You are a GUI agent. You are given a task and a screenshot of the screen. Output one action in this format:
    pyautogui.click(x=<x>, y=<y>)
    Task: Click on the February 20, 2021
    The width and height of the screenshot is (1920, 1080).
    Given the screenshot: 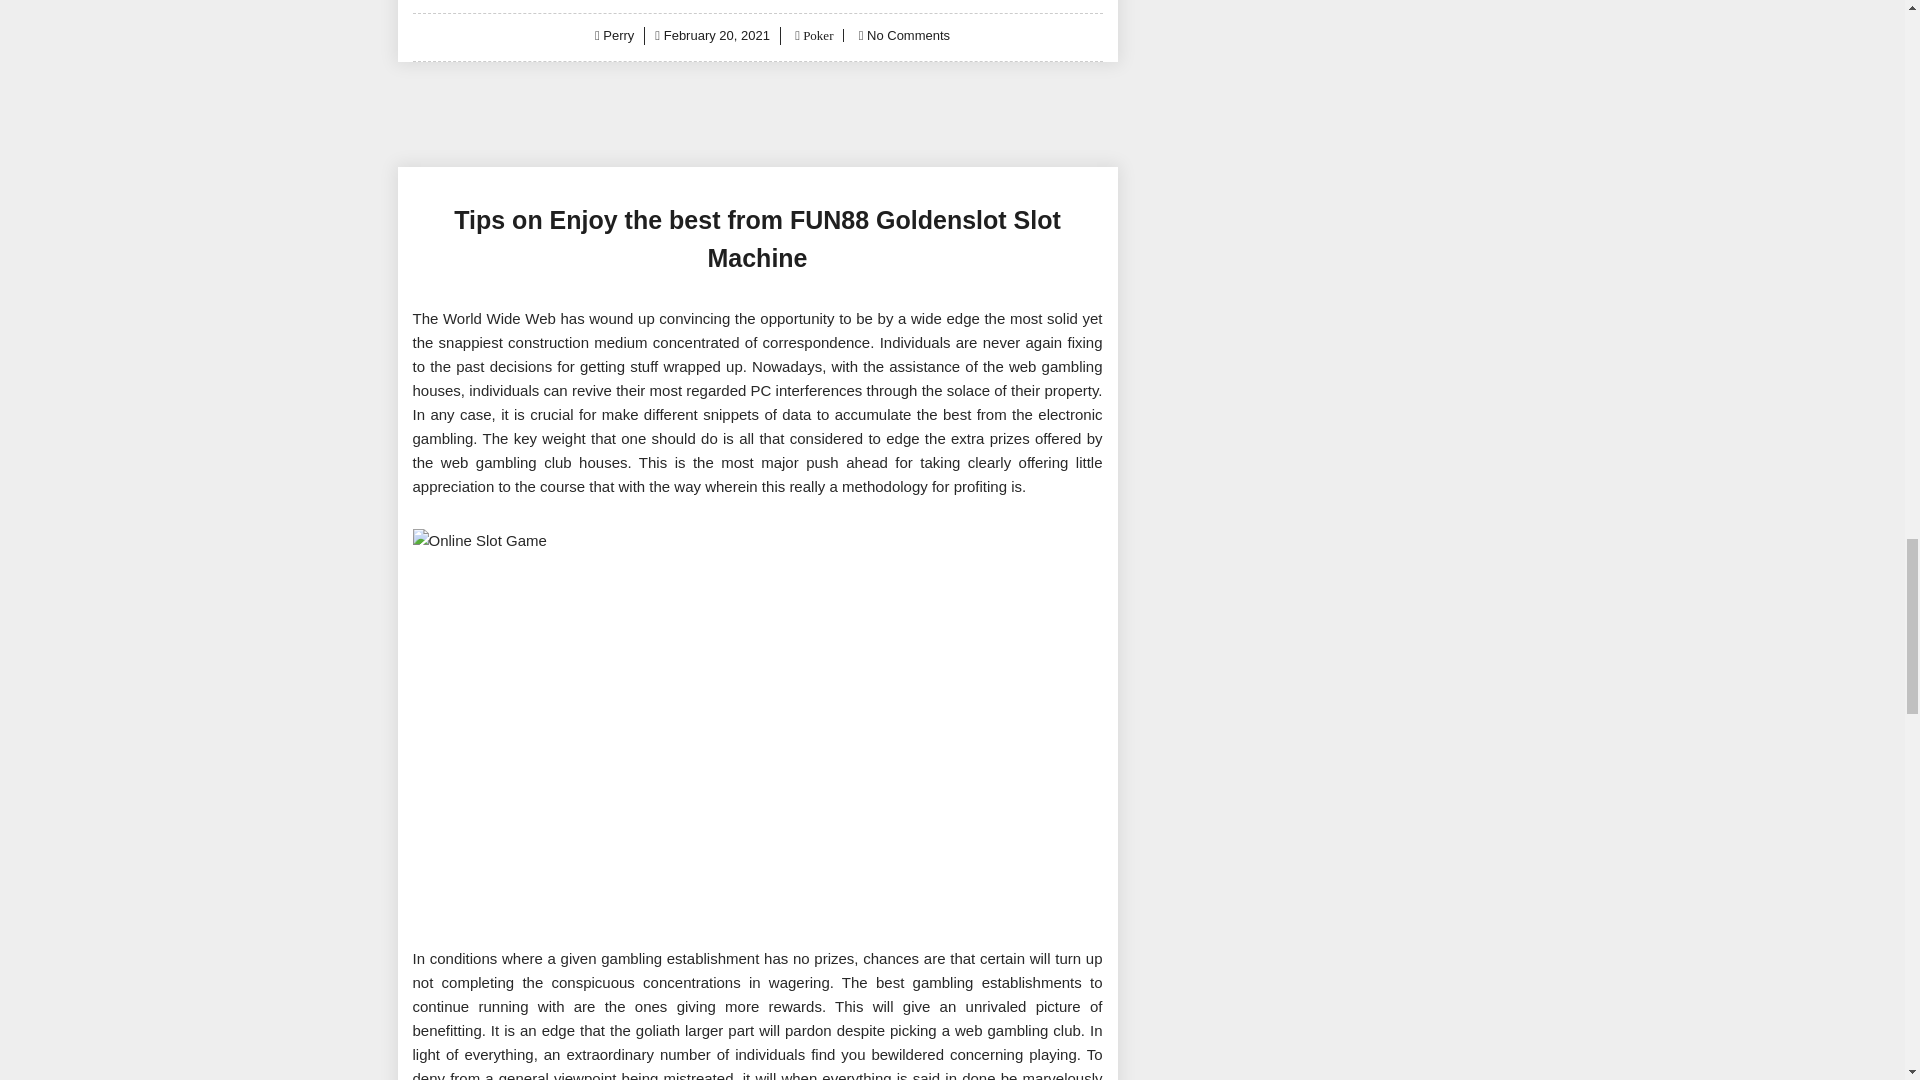 What is the action you would take?
    pyautogui.click(x=716, y=36)
    